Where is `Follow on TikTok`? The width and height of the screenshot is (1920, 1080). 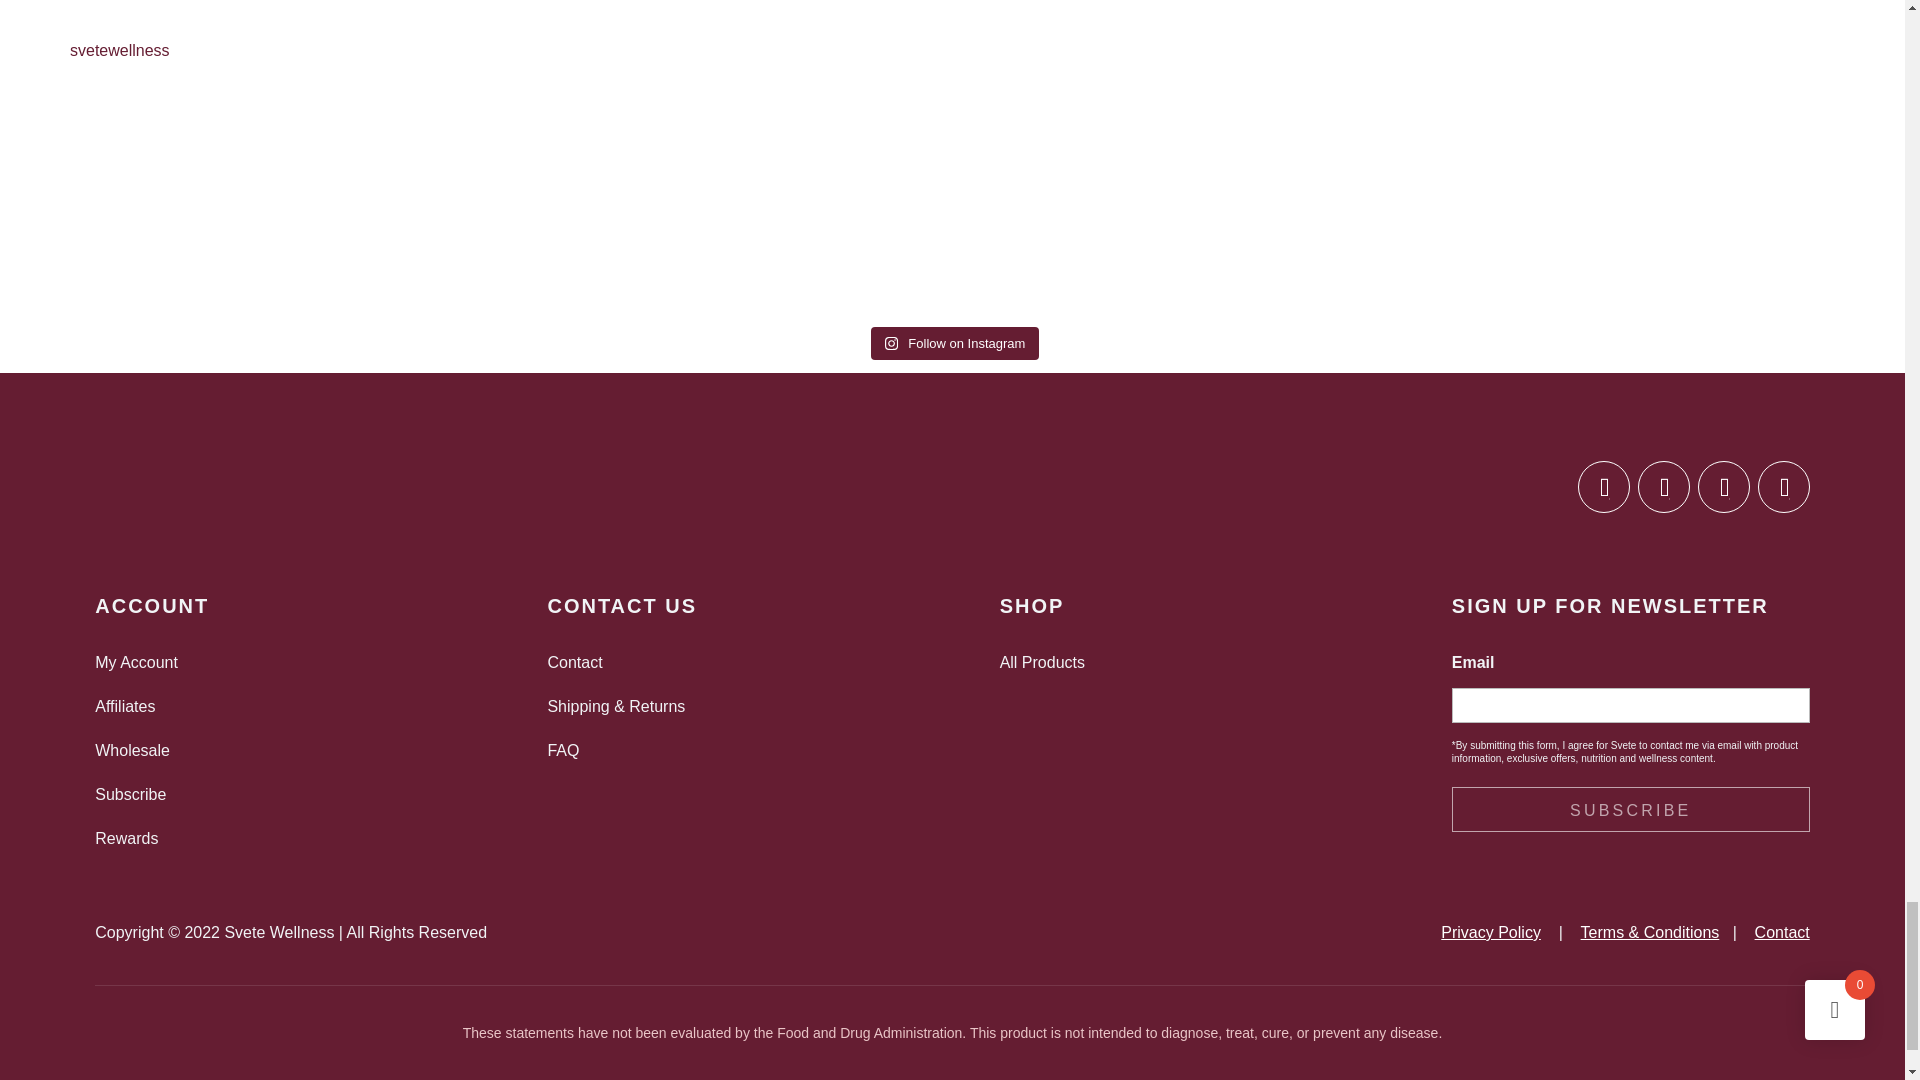
Follow on TikTok is located at coordinates (1784, 487).